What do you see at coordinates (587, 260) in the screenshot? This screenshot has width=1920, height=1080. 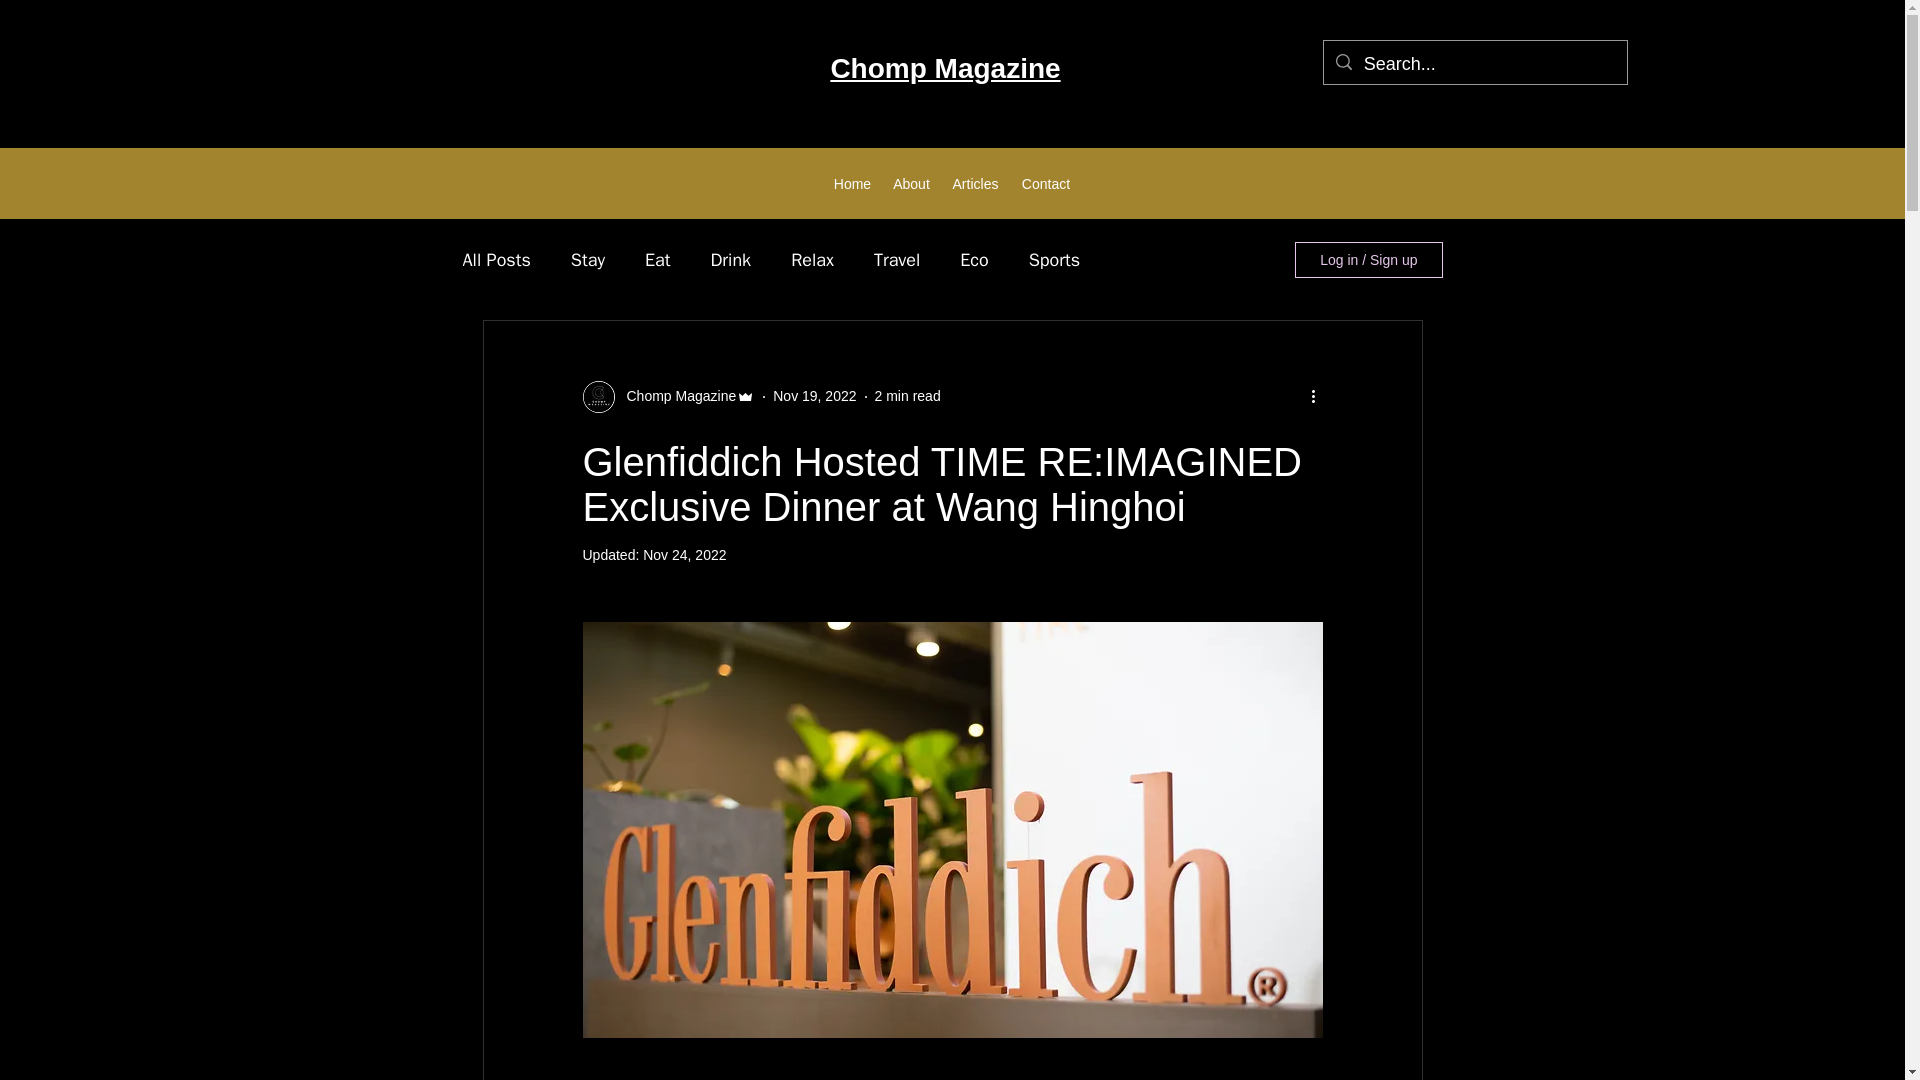 I see `Stay` at bounding box center [587, 260].